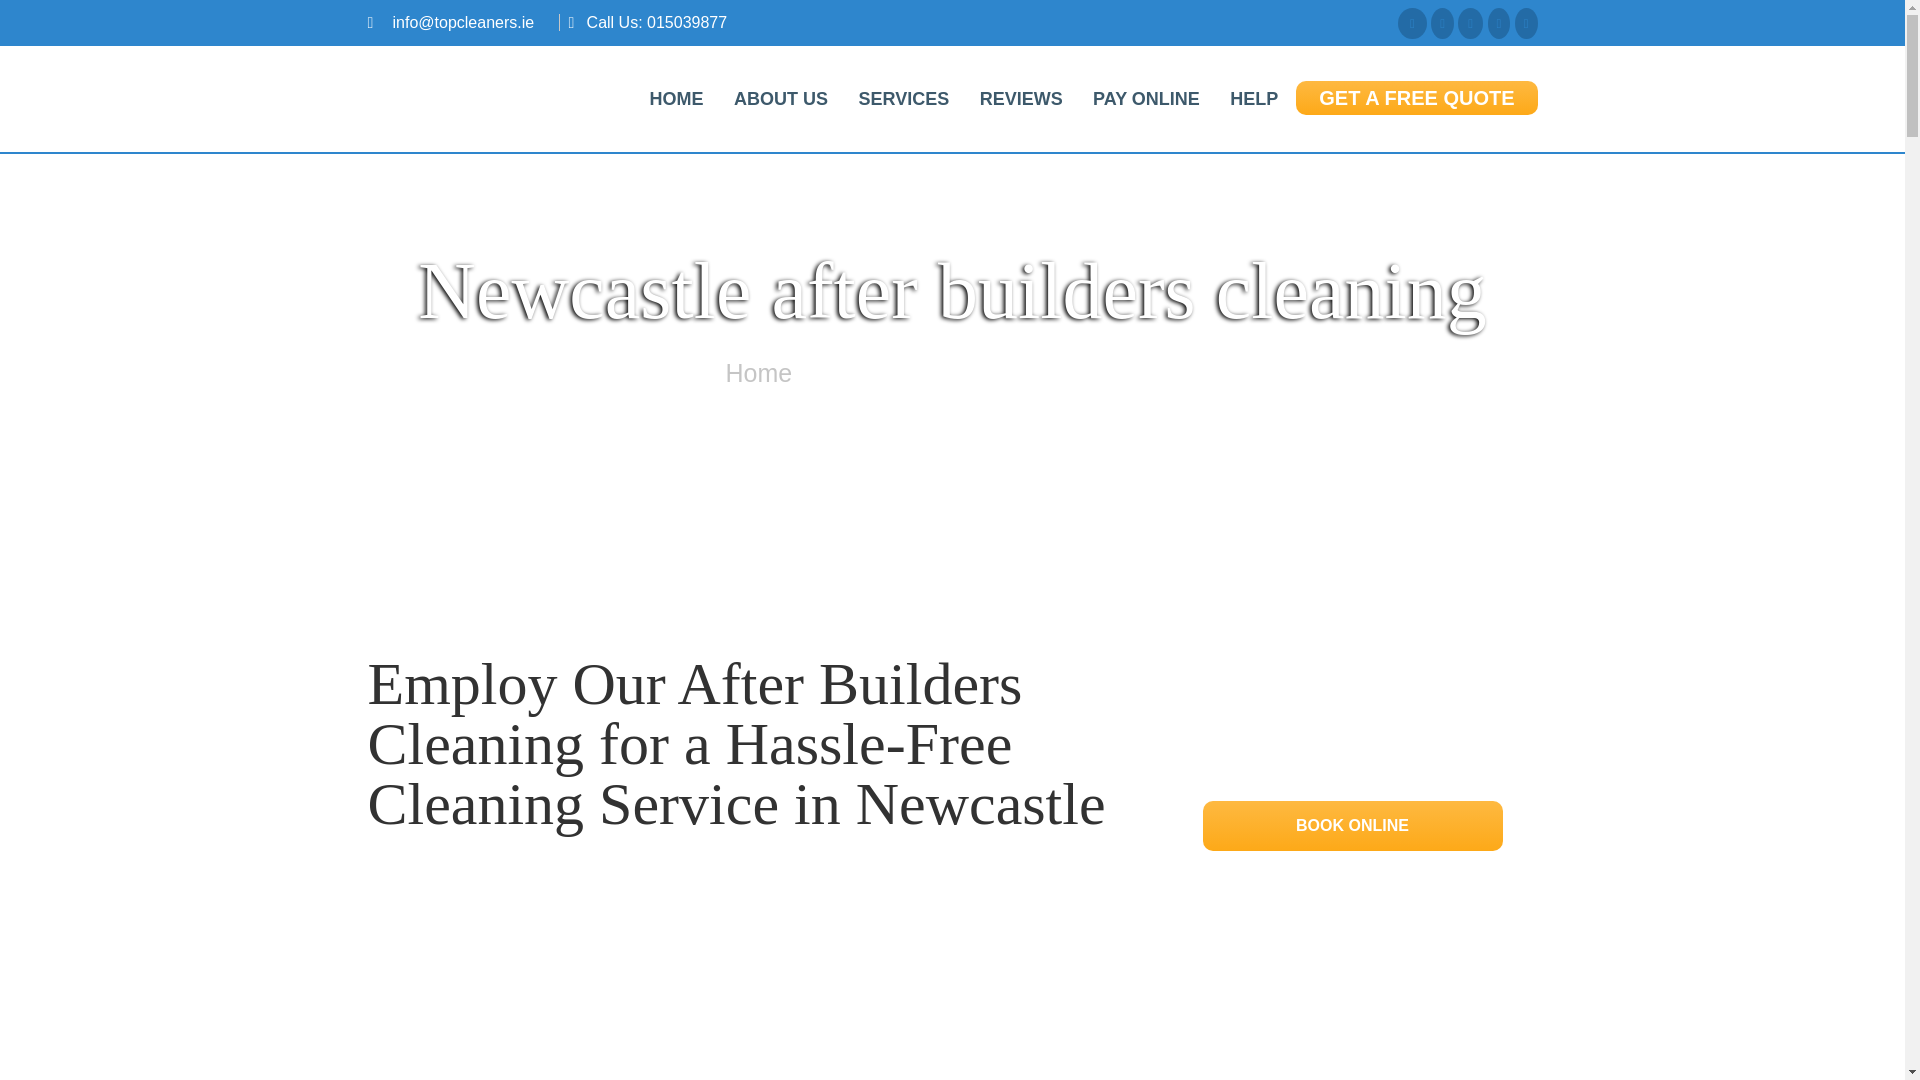  I want to click on BOOK ONLINE, so click(1351, 826).